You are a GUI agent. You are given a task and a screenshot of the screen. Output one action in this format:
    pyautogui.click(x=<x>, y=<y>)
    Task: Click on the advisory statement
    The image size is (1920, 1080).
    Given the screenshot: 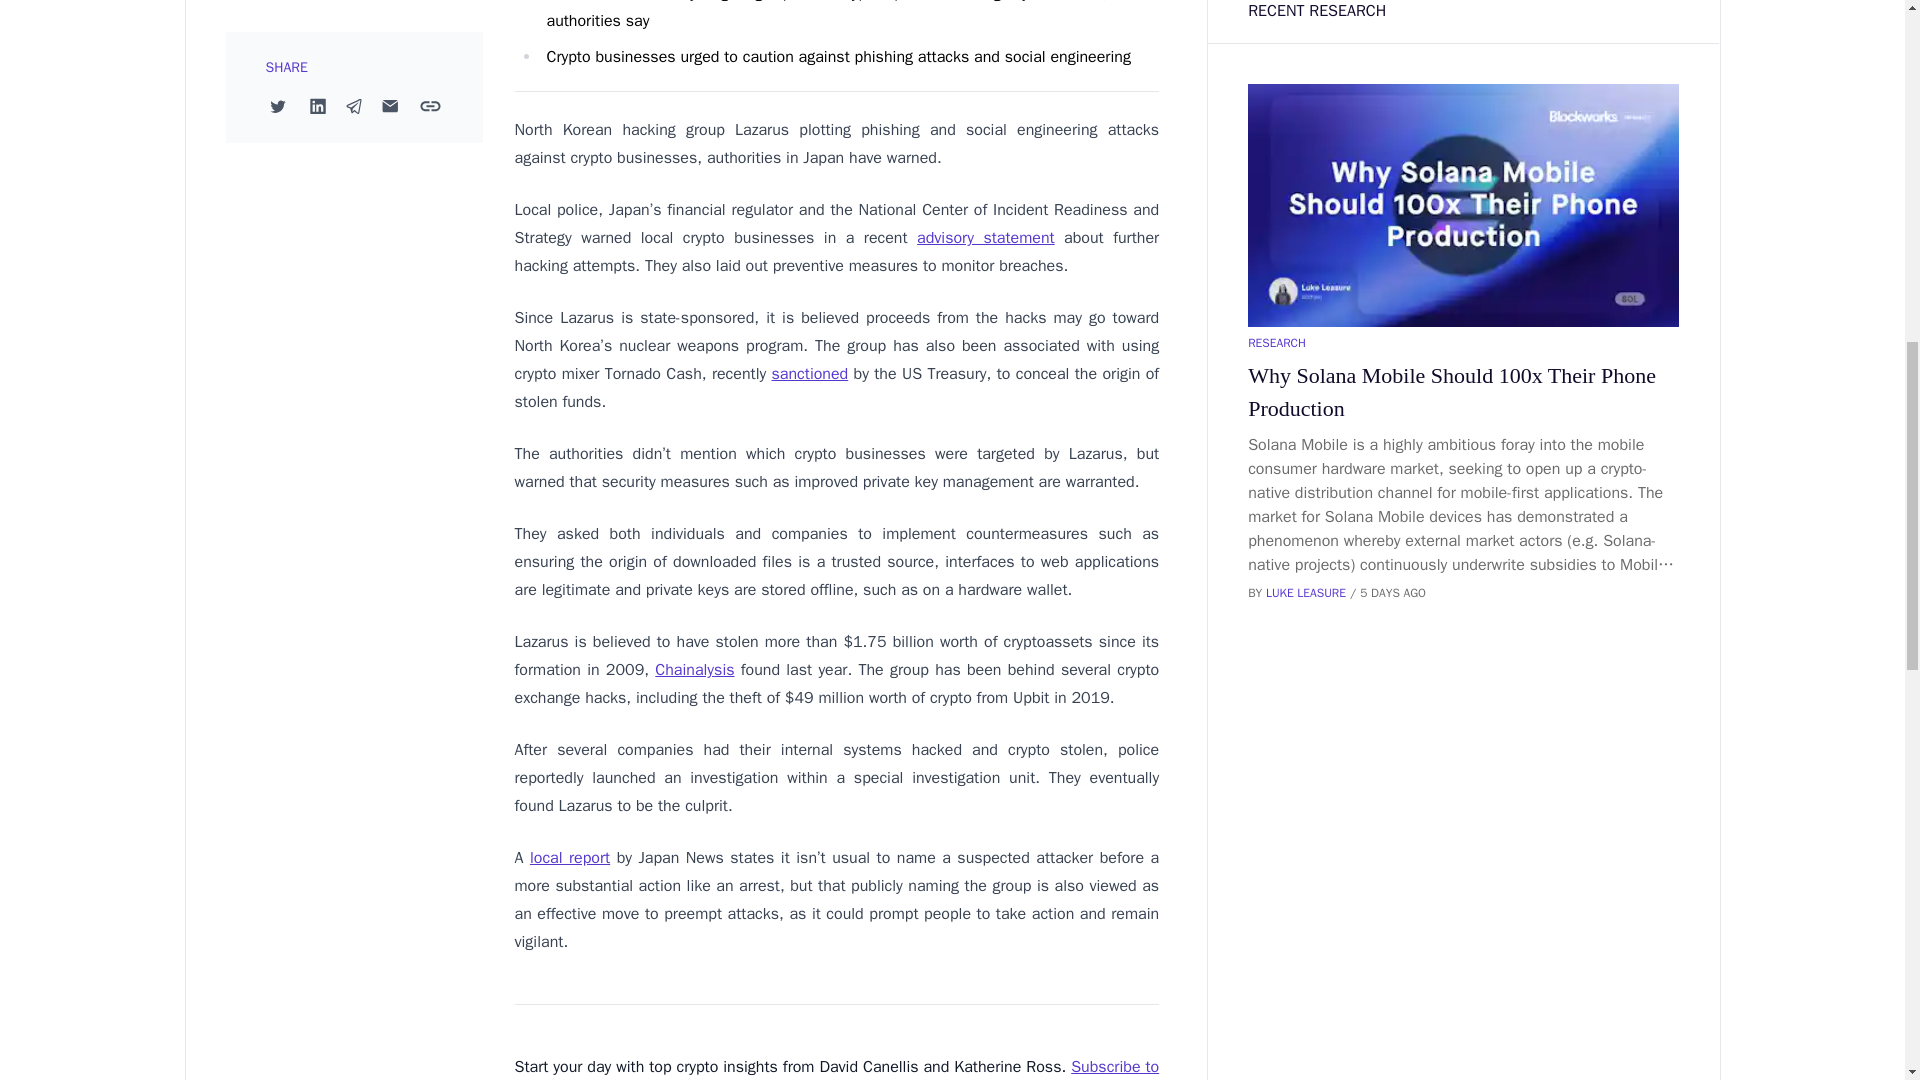 What is the action you would take?
    pyautogui.click(x=986, y=238)
    